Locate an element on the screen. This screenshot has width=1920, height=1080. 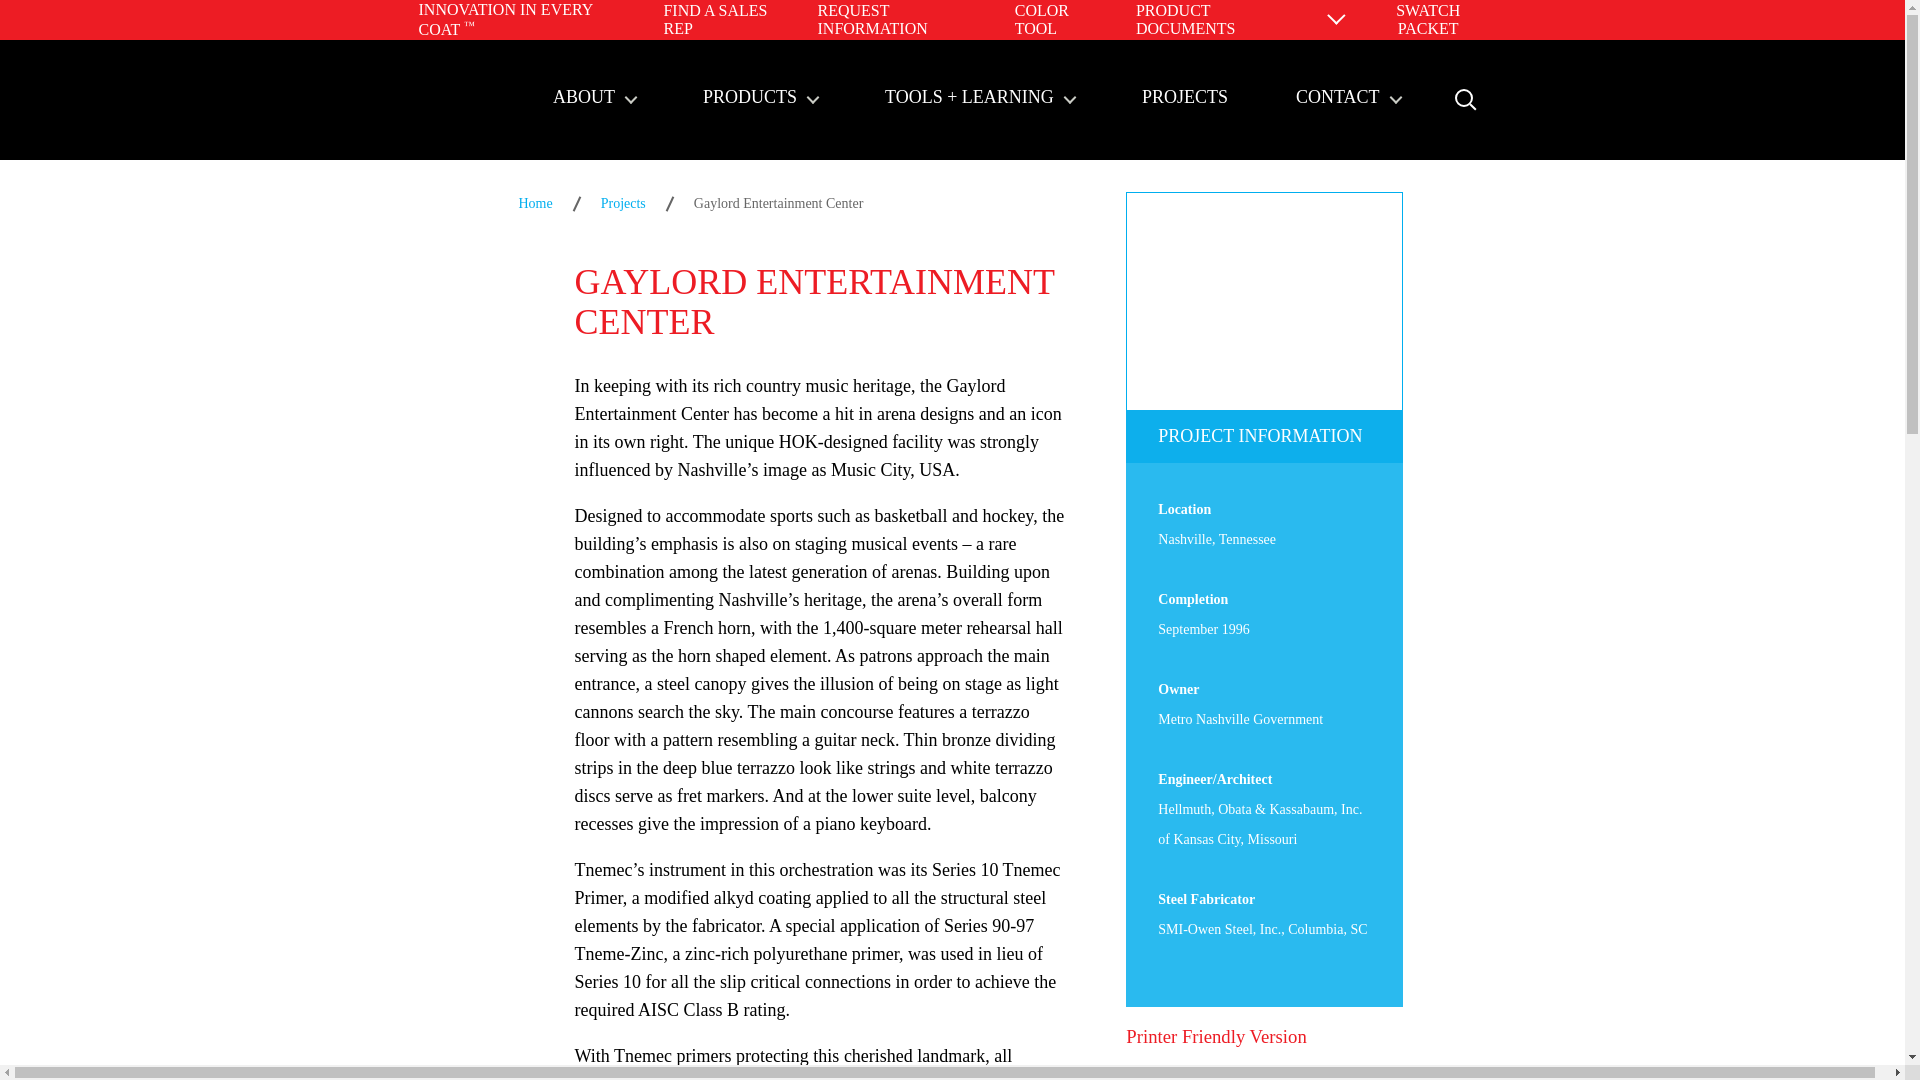
FIND A SALES REP is located at coordinates (714, 19).